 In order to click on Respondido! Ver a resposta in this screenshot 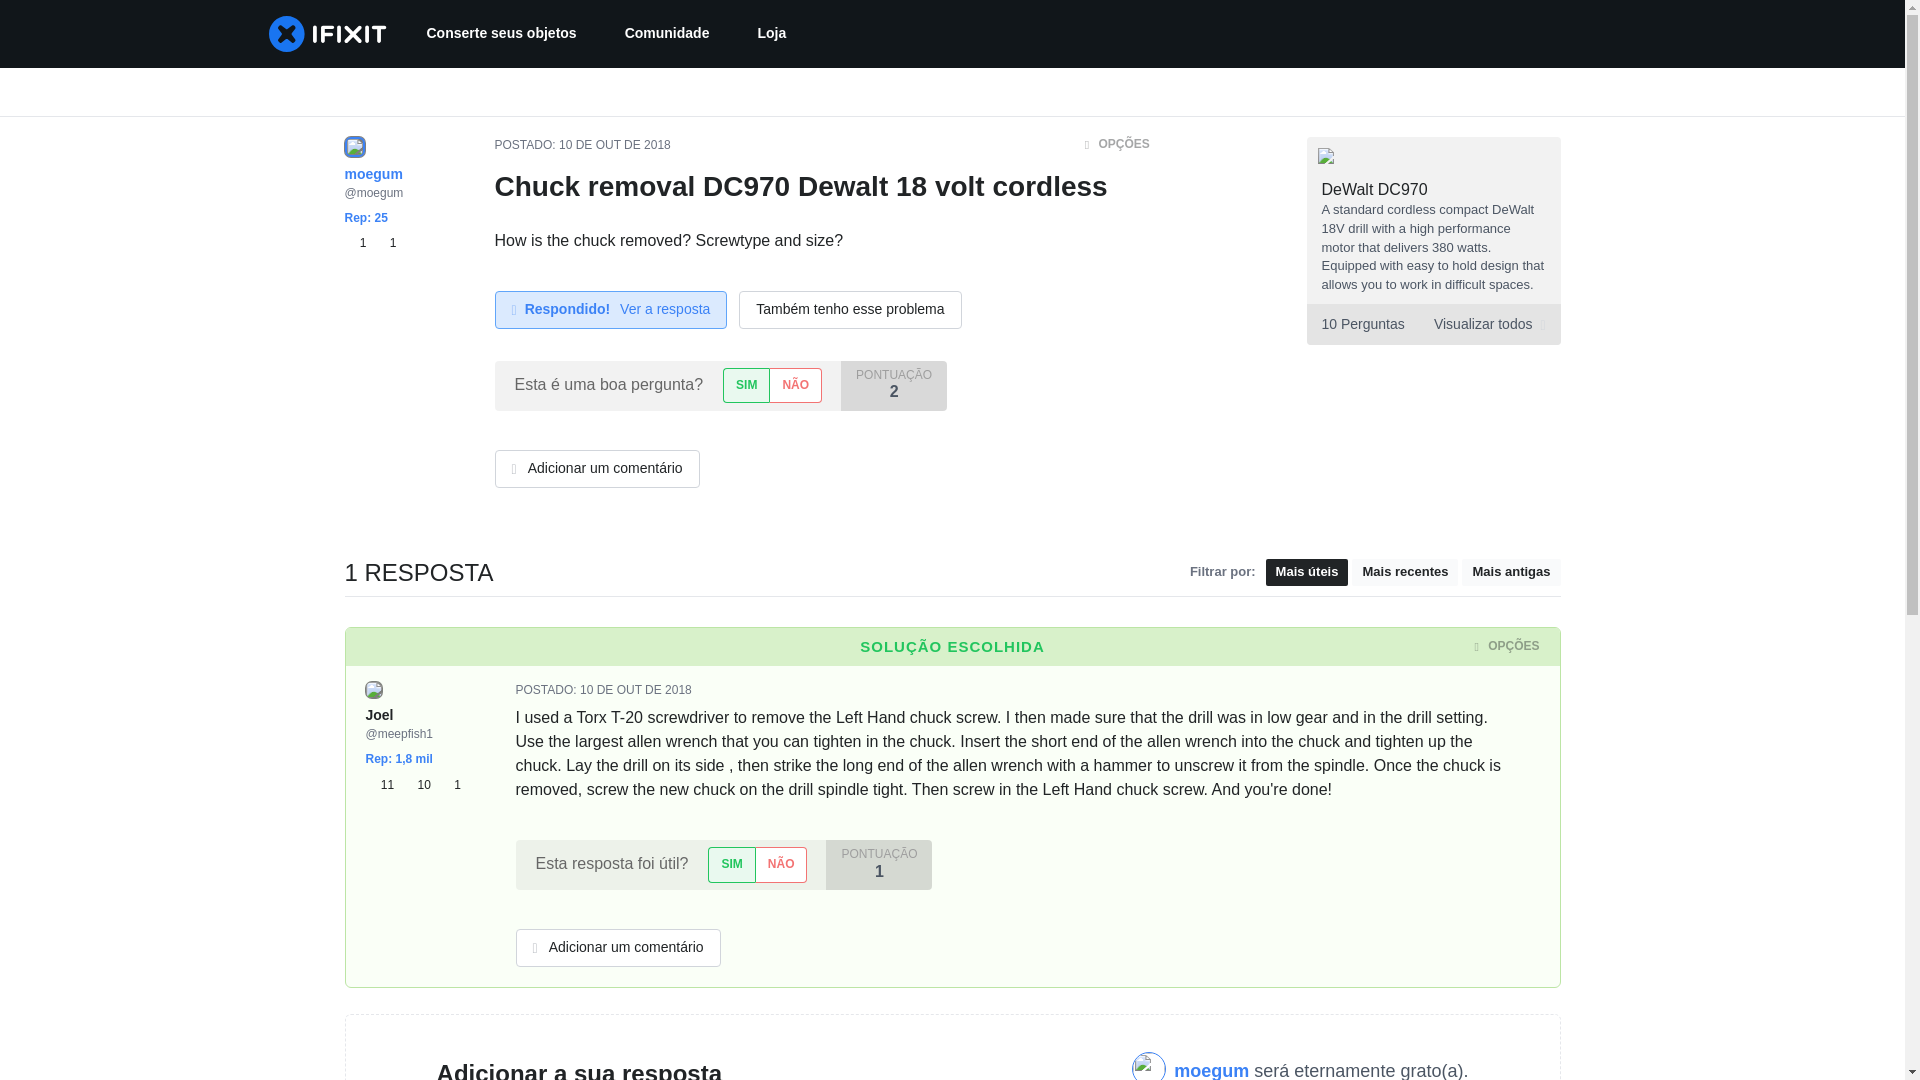, I will do `click(610, 310)`.